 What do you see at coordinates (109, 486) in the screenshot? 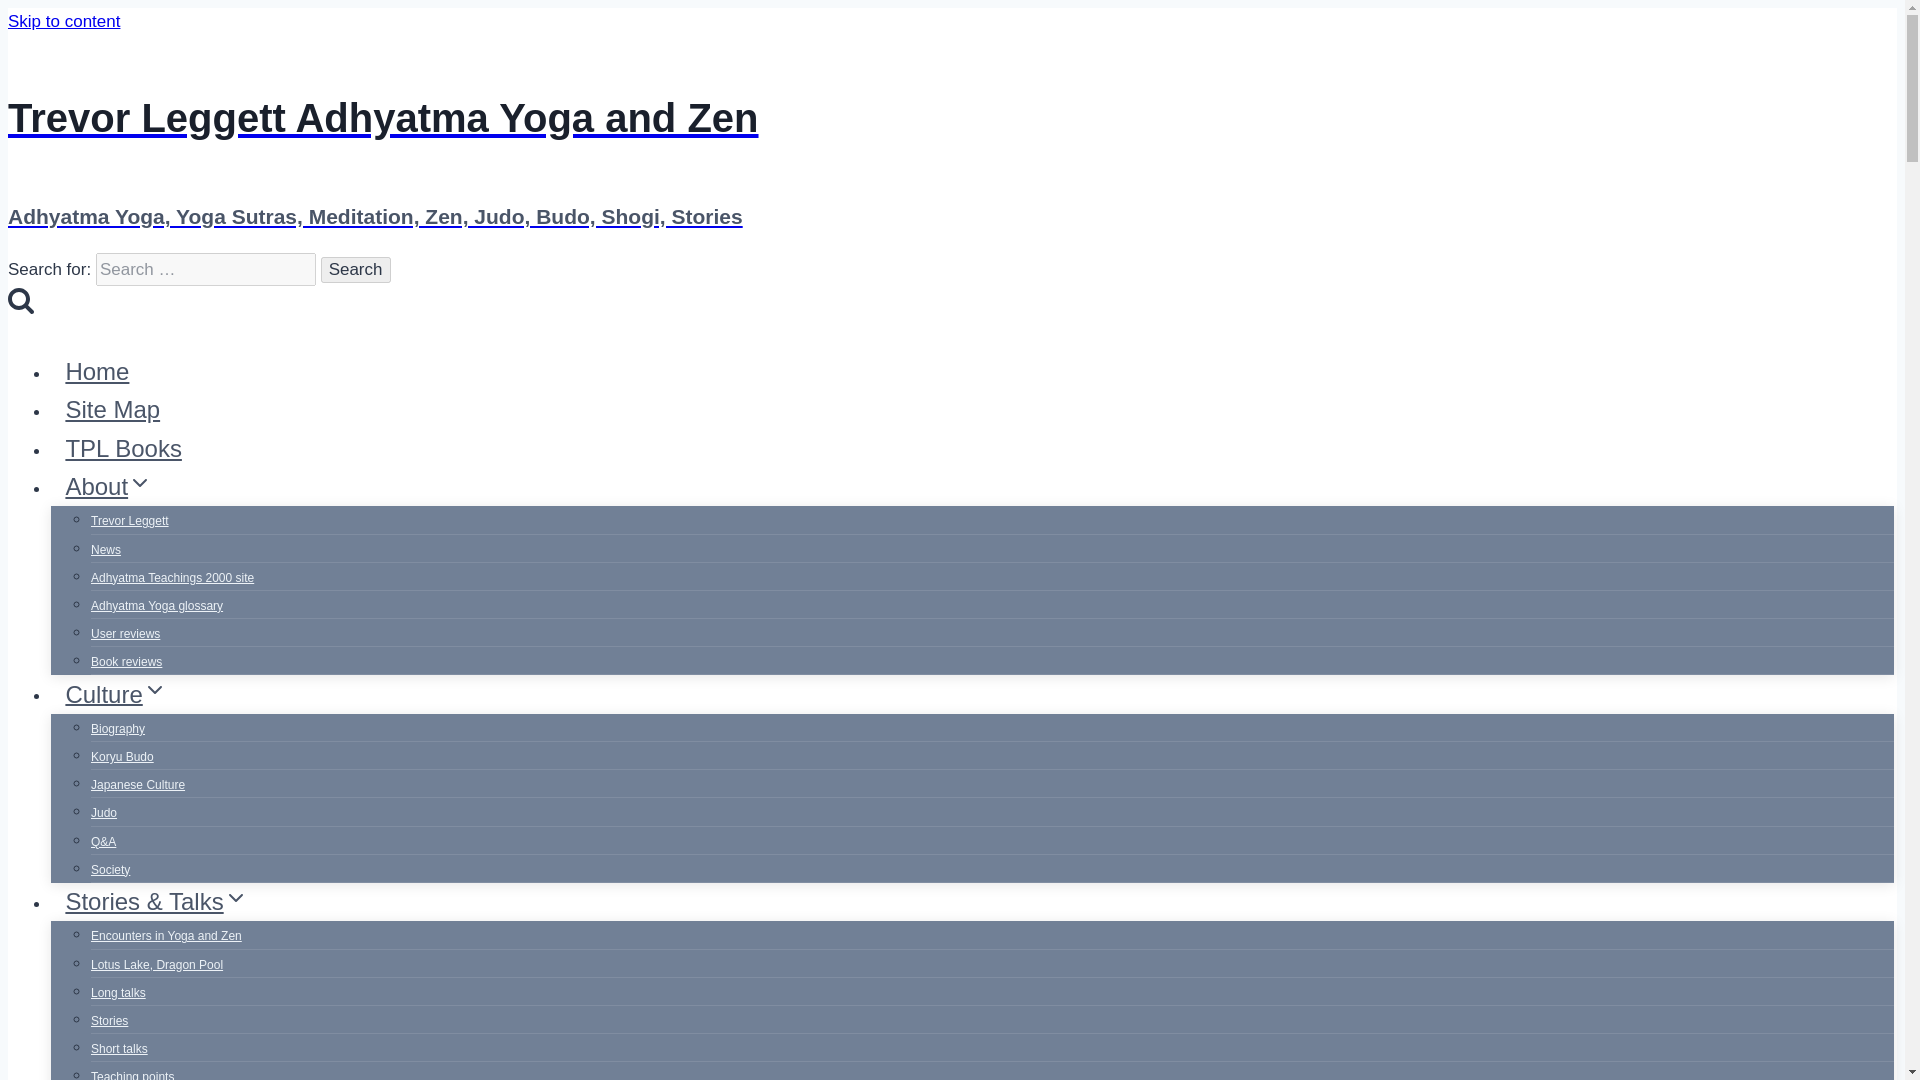
I see `AboutExpand` at bounding box center [109, 486].